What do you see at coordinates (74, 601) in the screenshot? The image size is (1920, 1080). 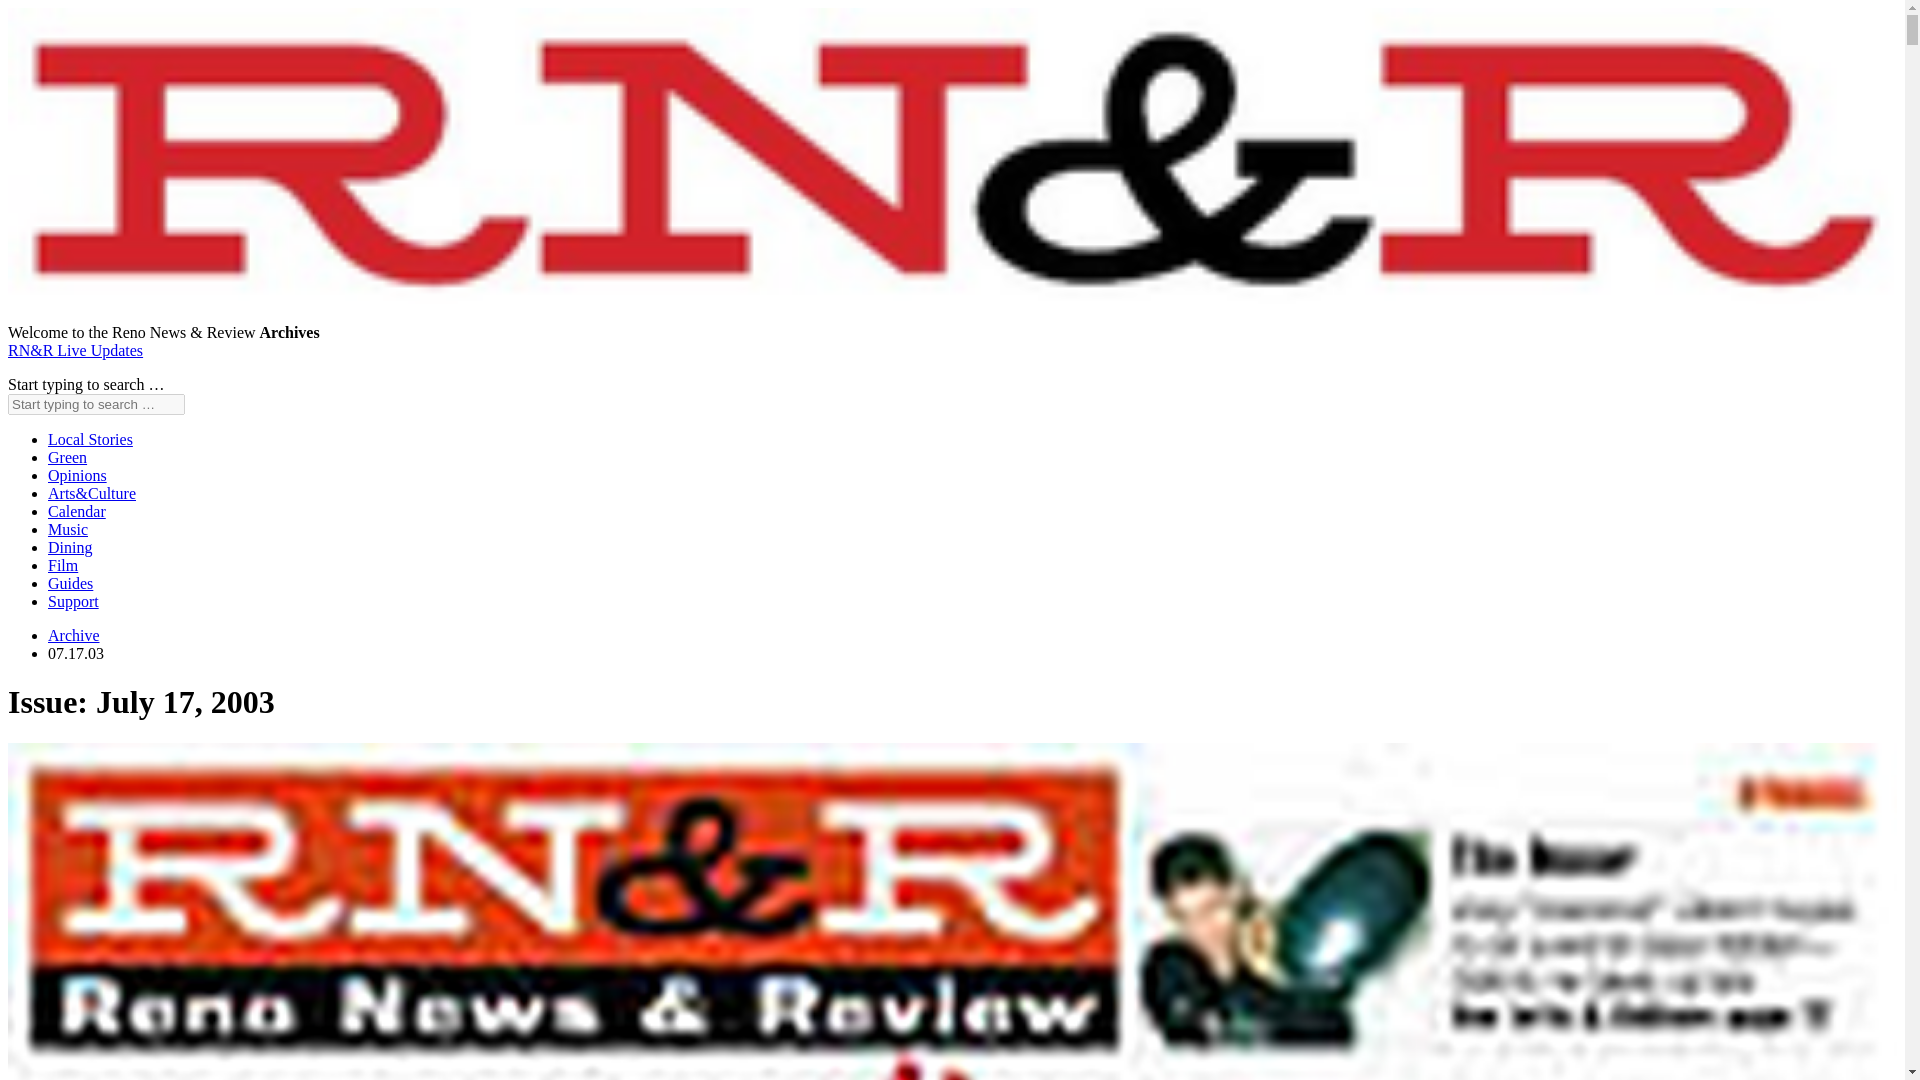 I see `Support` at bounding box center [74, 601].